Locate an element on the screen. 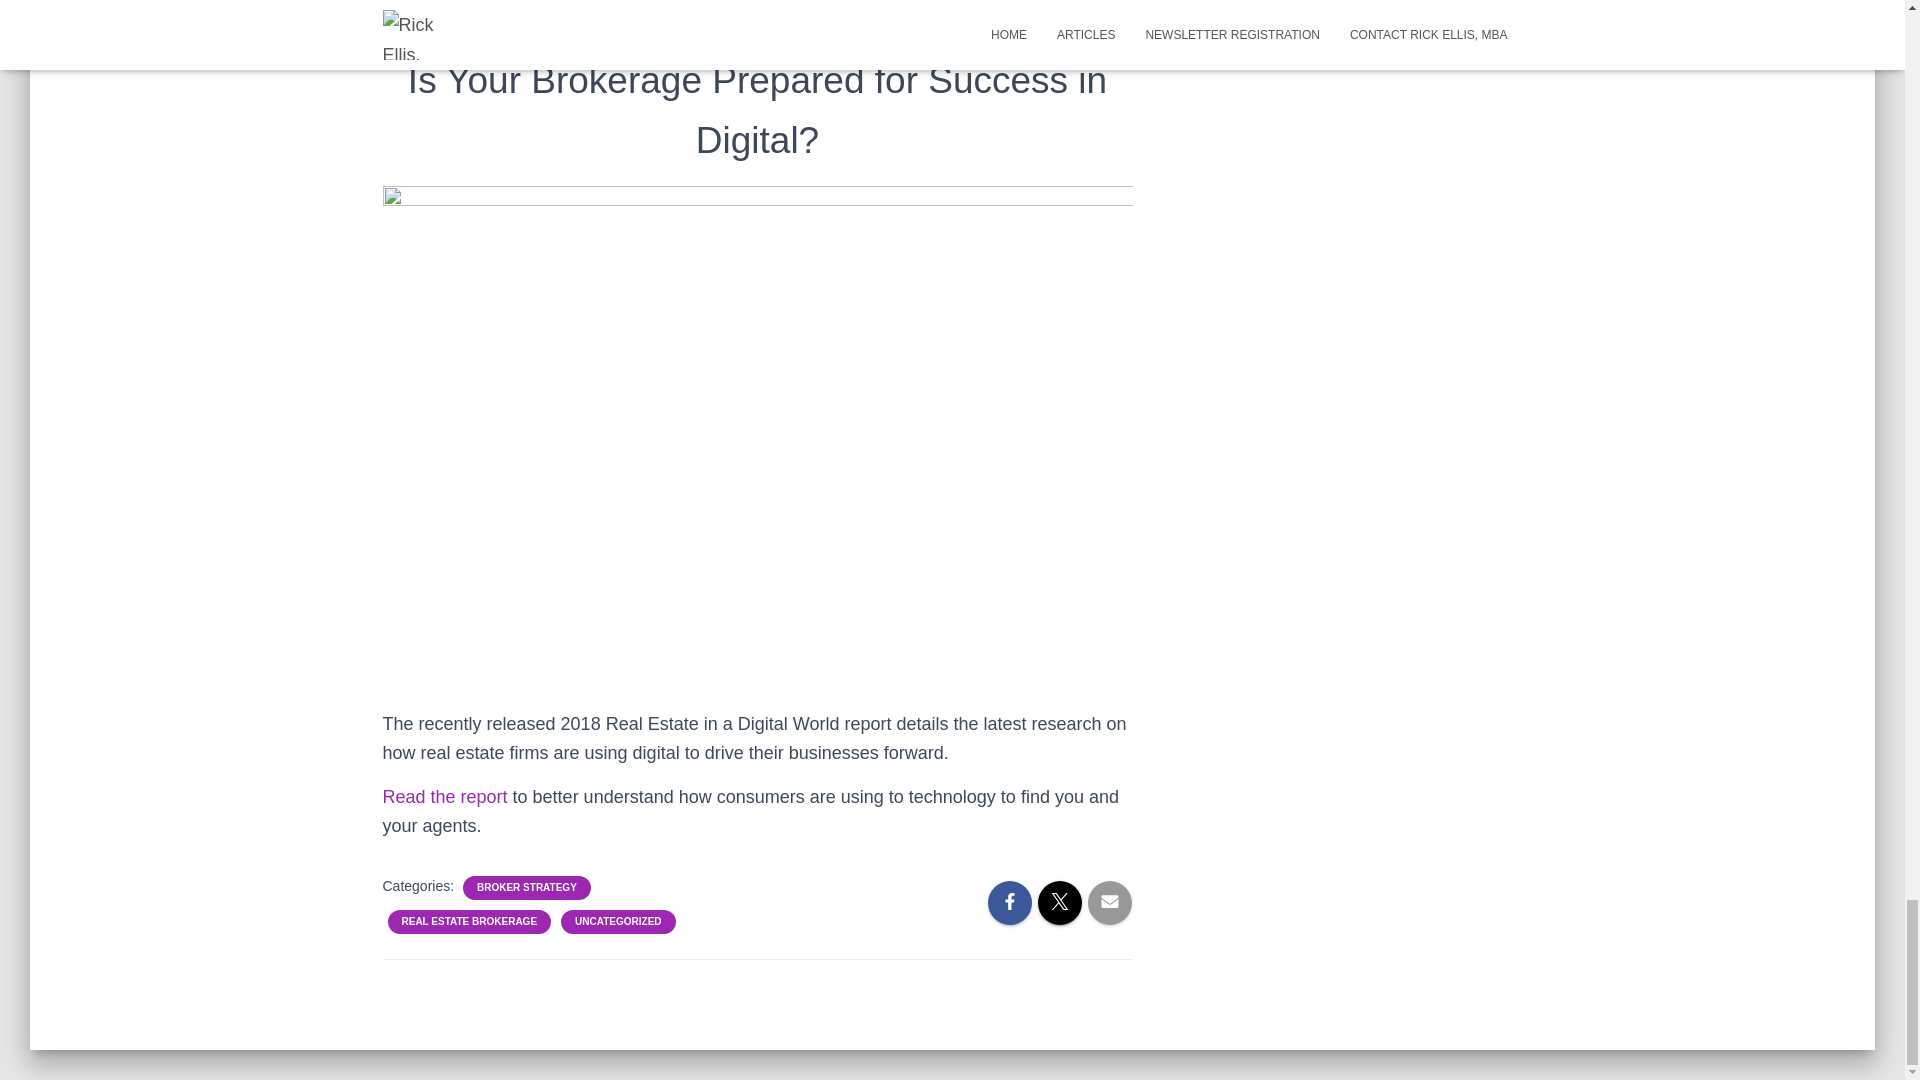  Read the report is located at coordinates (444, 796).